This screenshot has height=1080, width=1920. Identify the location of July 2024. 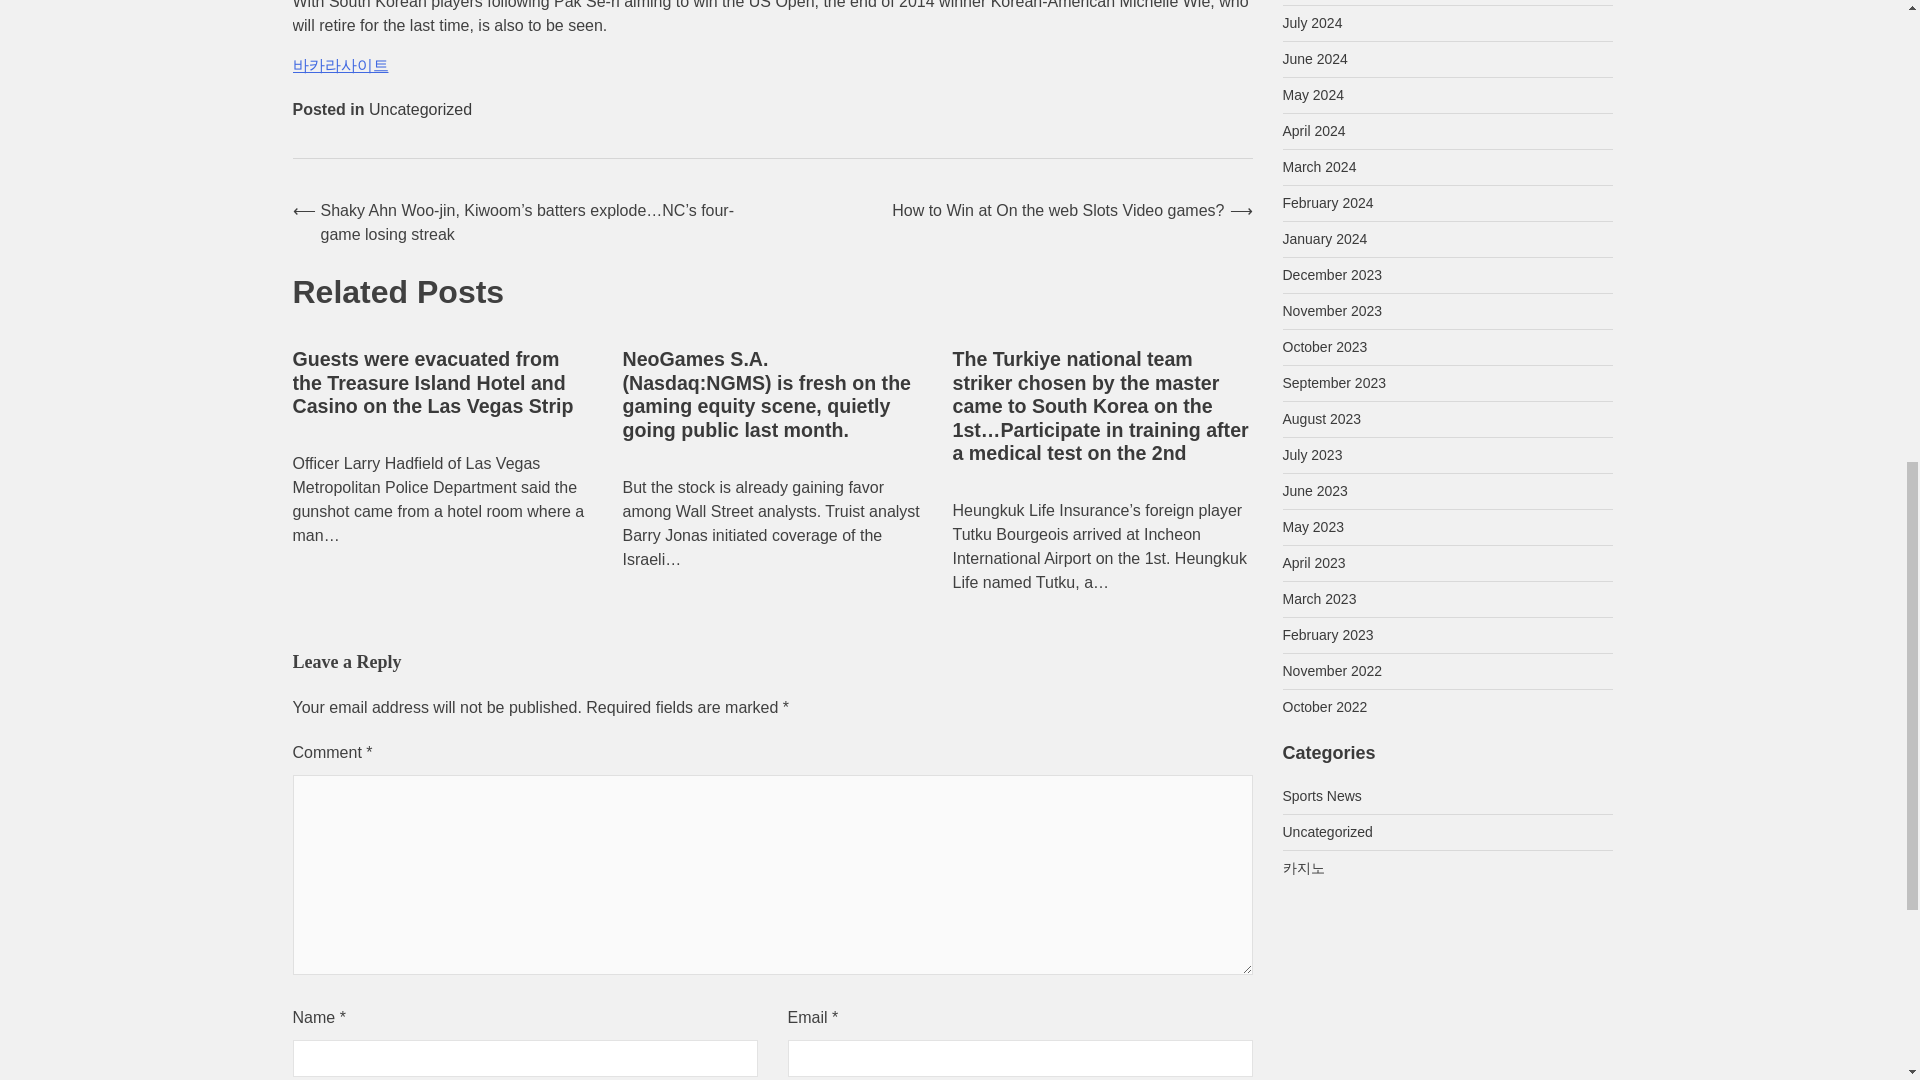
(1312, 23).